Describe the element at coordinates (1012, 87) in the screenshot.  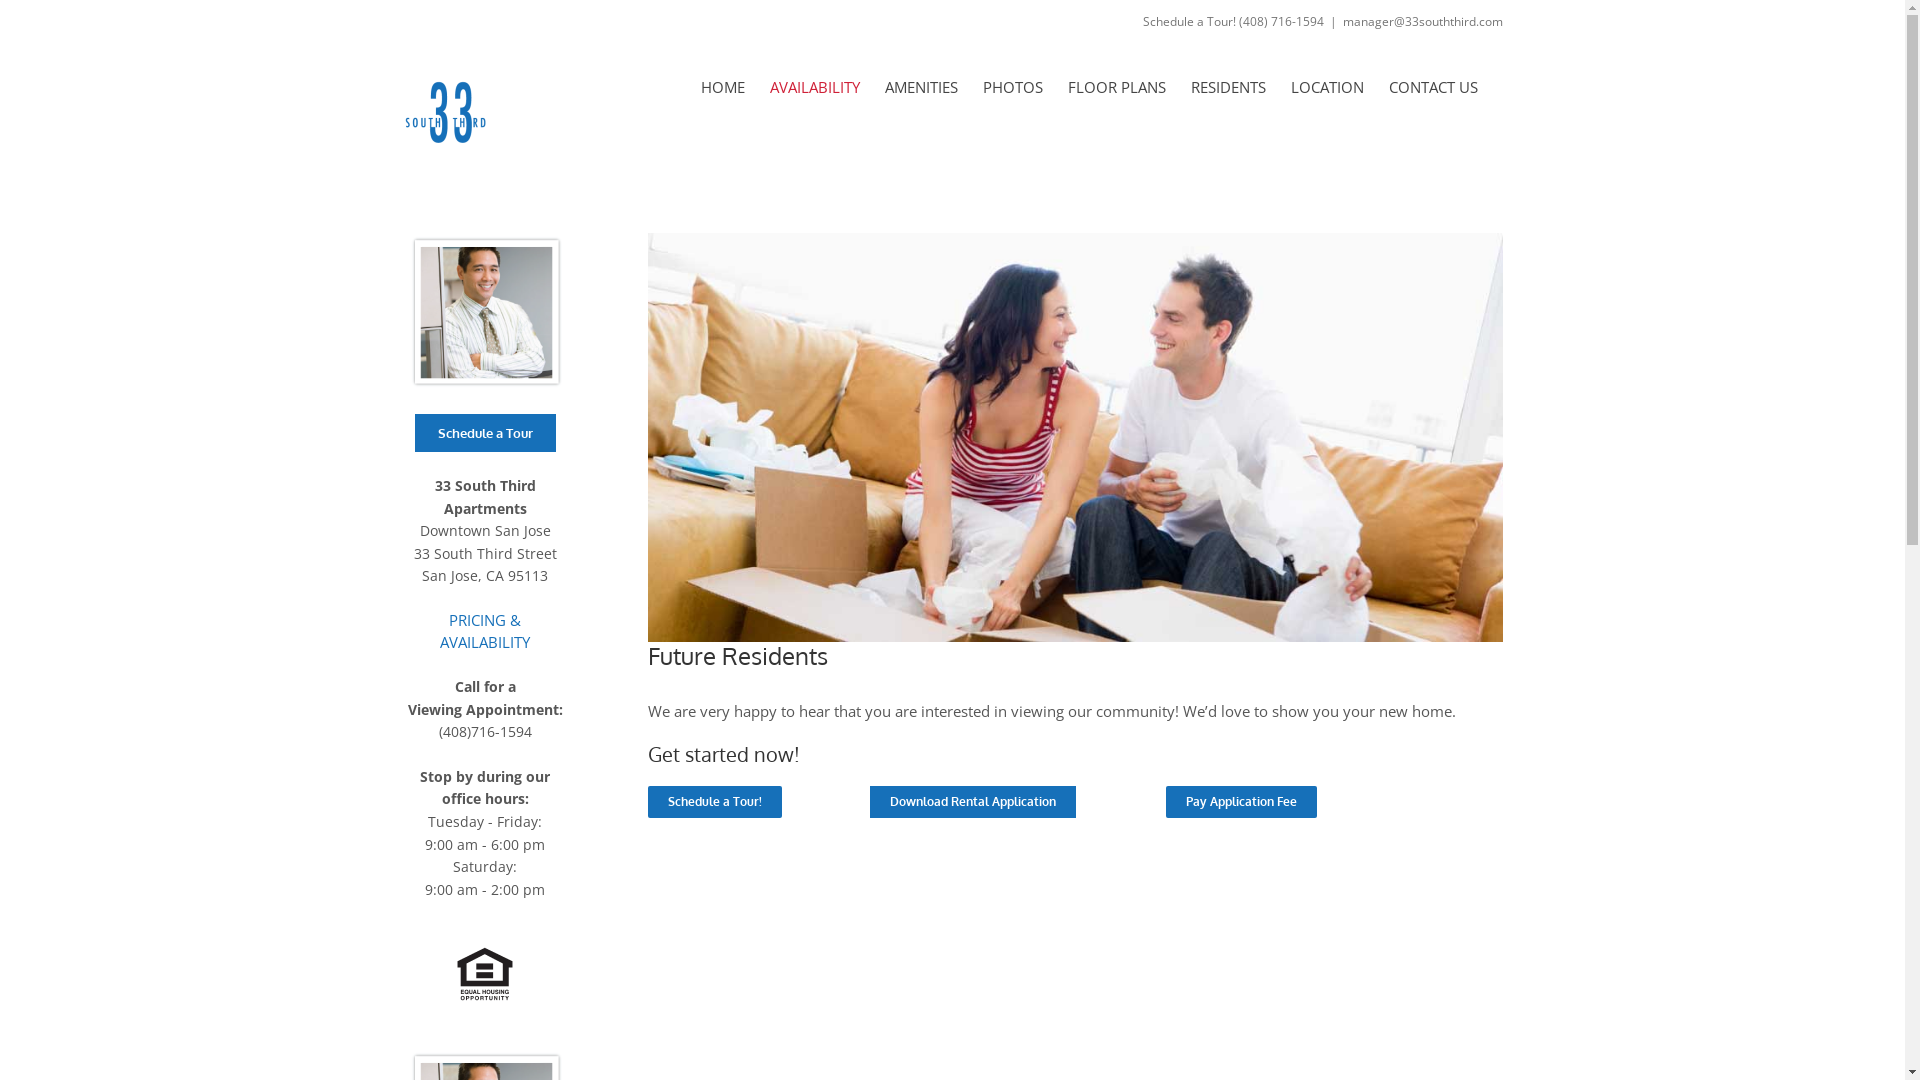
I see `PHOTOS` at that location.